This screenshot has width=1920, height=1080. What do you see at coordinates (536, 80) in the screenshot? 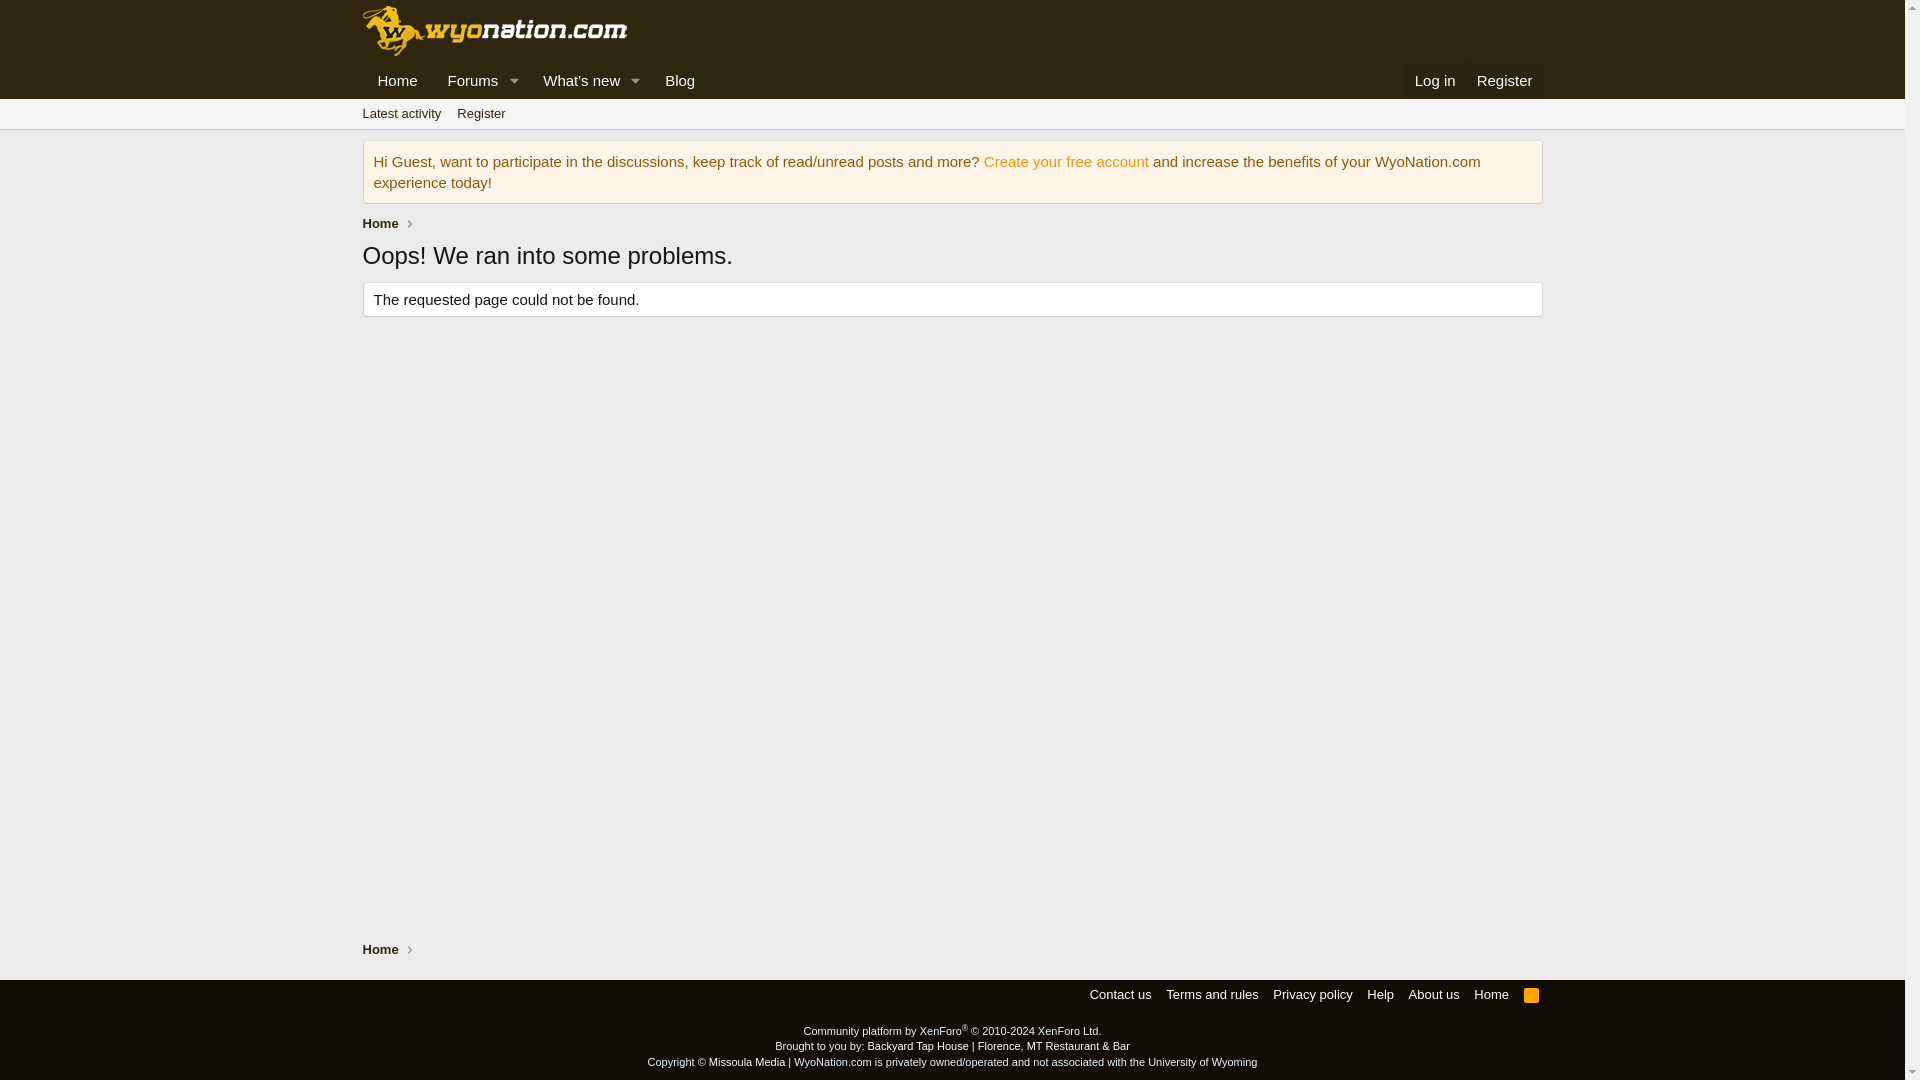
I see `Home` at bounding box center [536, 80].